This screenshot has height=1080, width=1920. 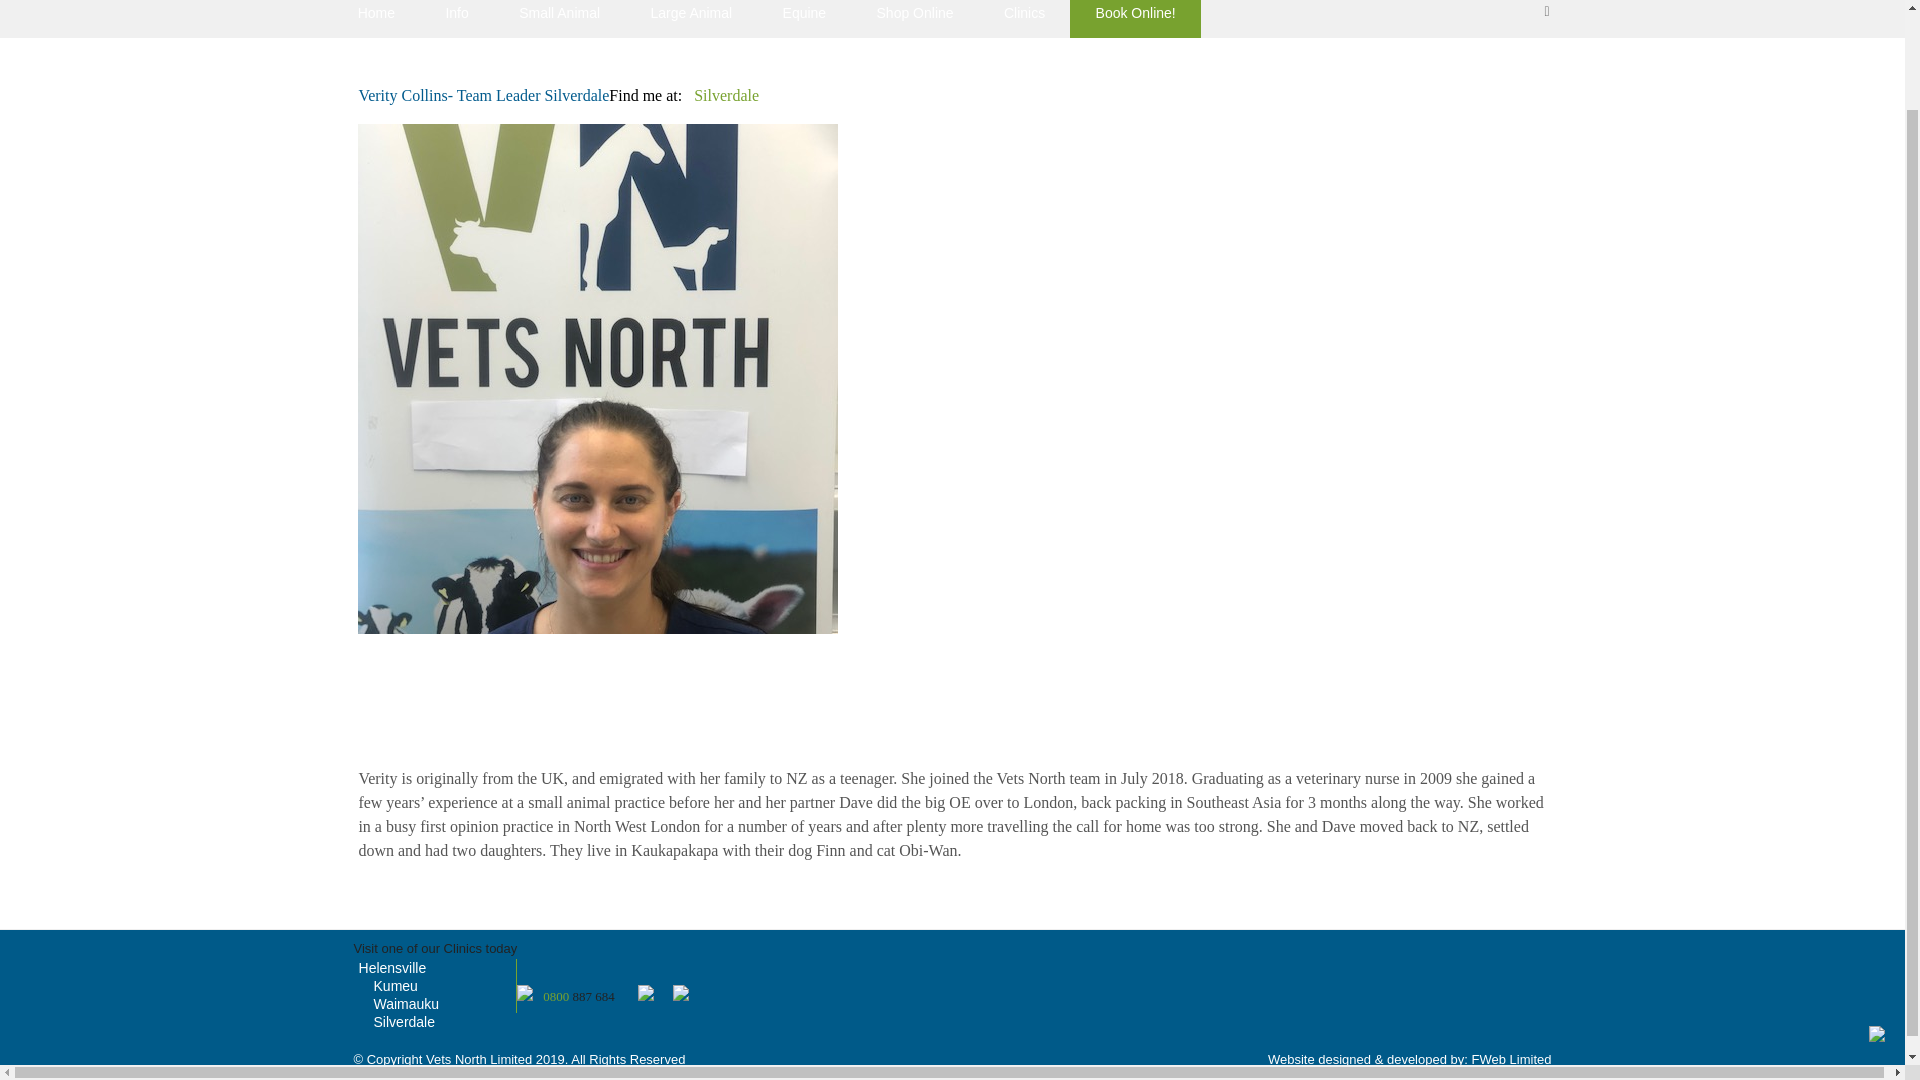 What do you see at coordinates (914, 18) in the screenshot?
I see `Shop Online` at bounding box center [914, 18].